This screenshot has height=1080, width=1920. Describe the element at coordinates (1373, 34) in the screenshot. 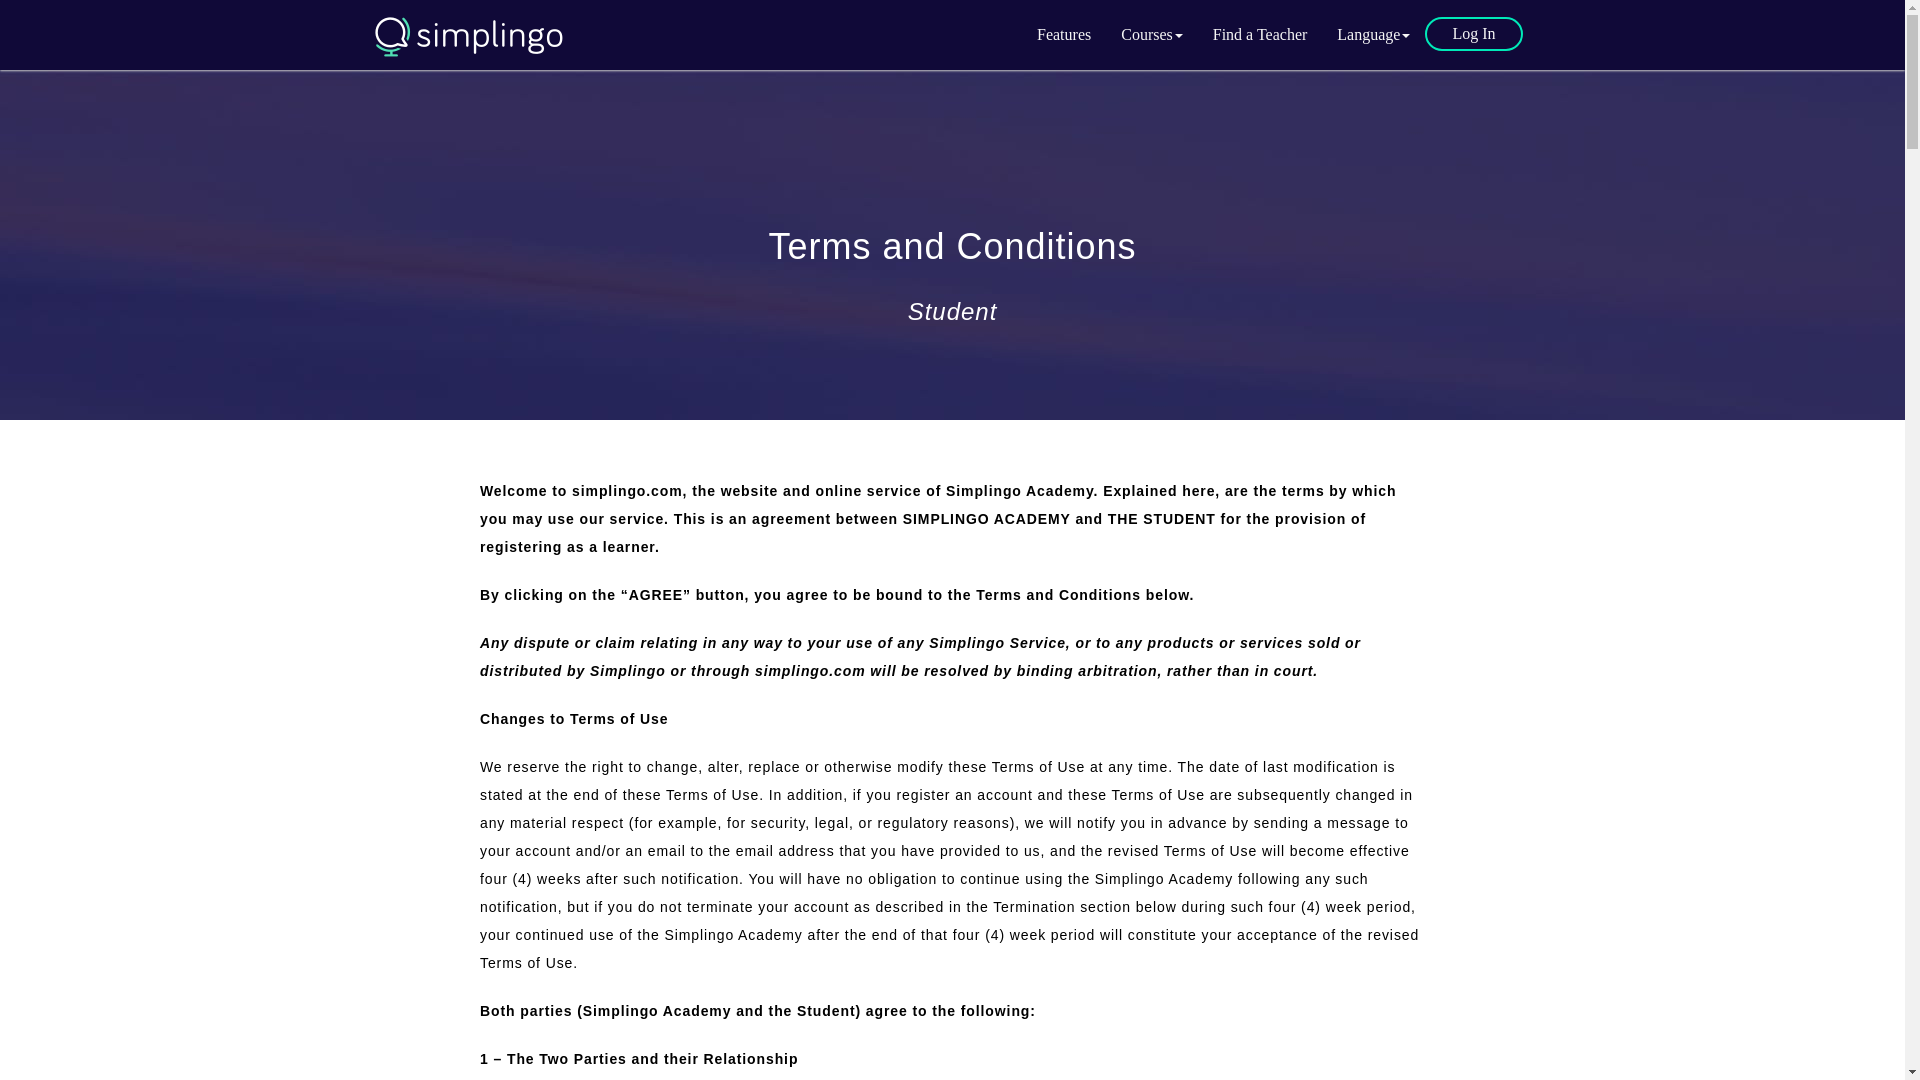

I see `Language` at that location.